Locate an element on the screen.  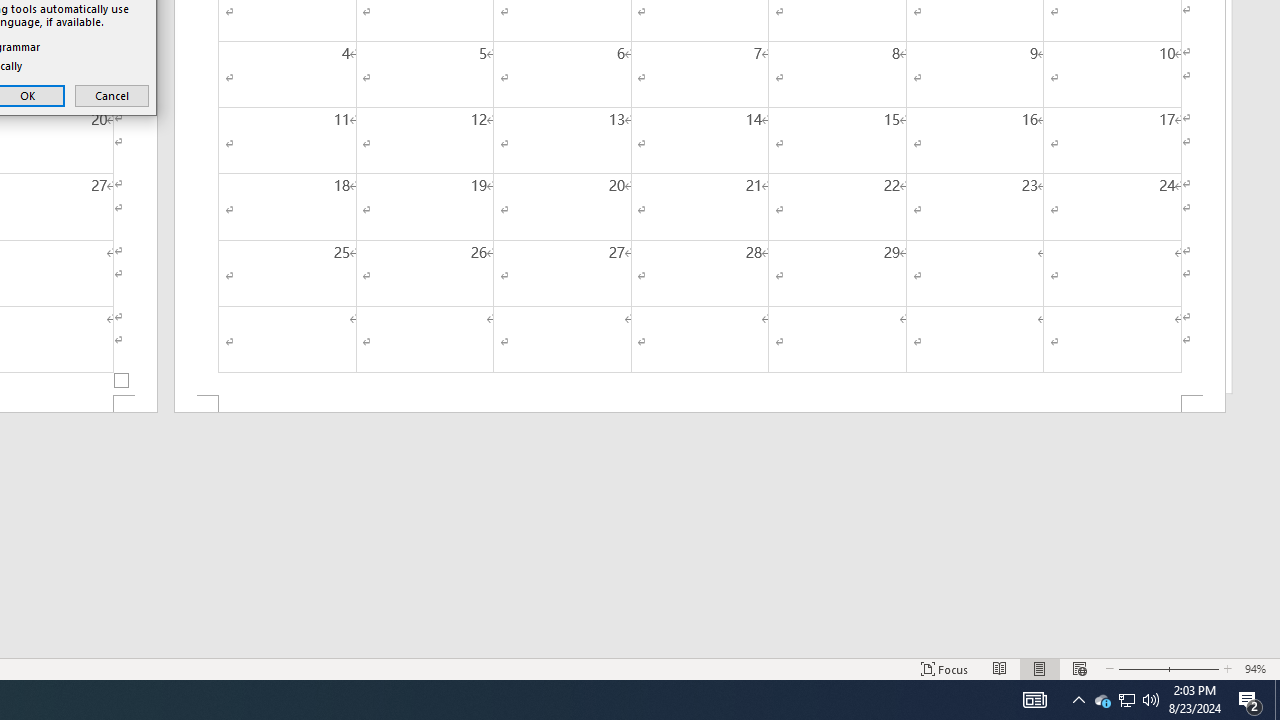
Print Layout is located at coordinates (1102, 700).